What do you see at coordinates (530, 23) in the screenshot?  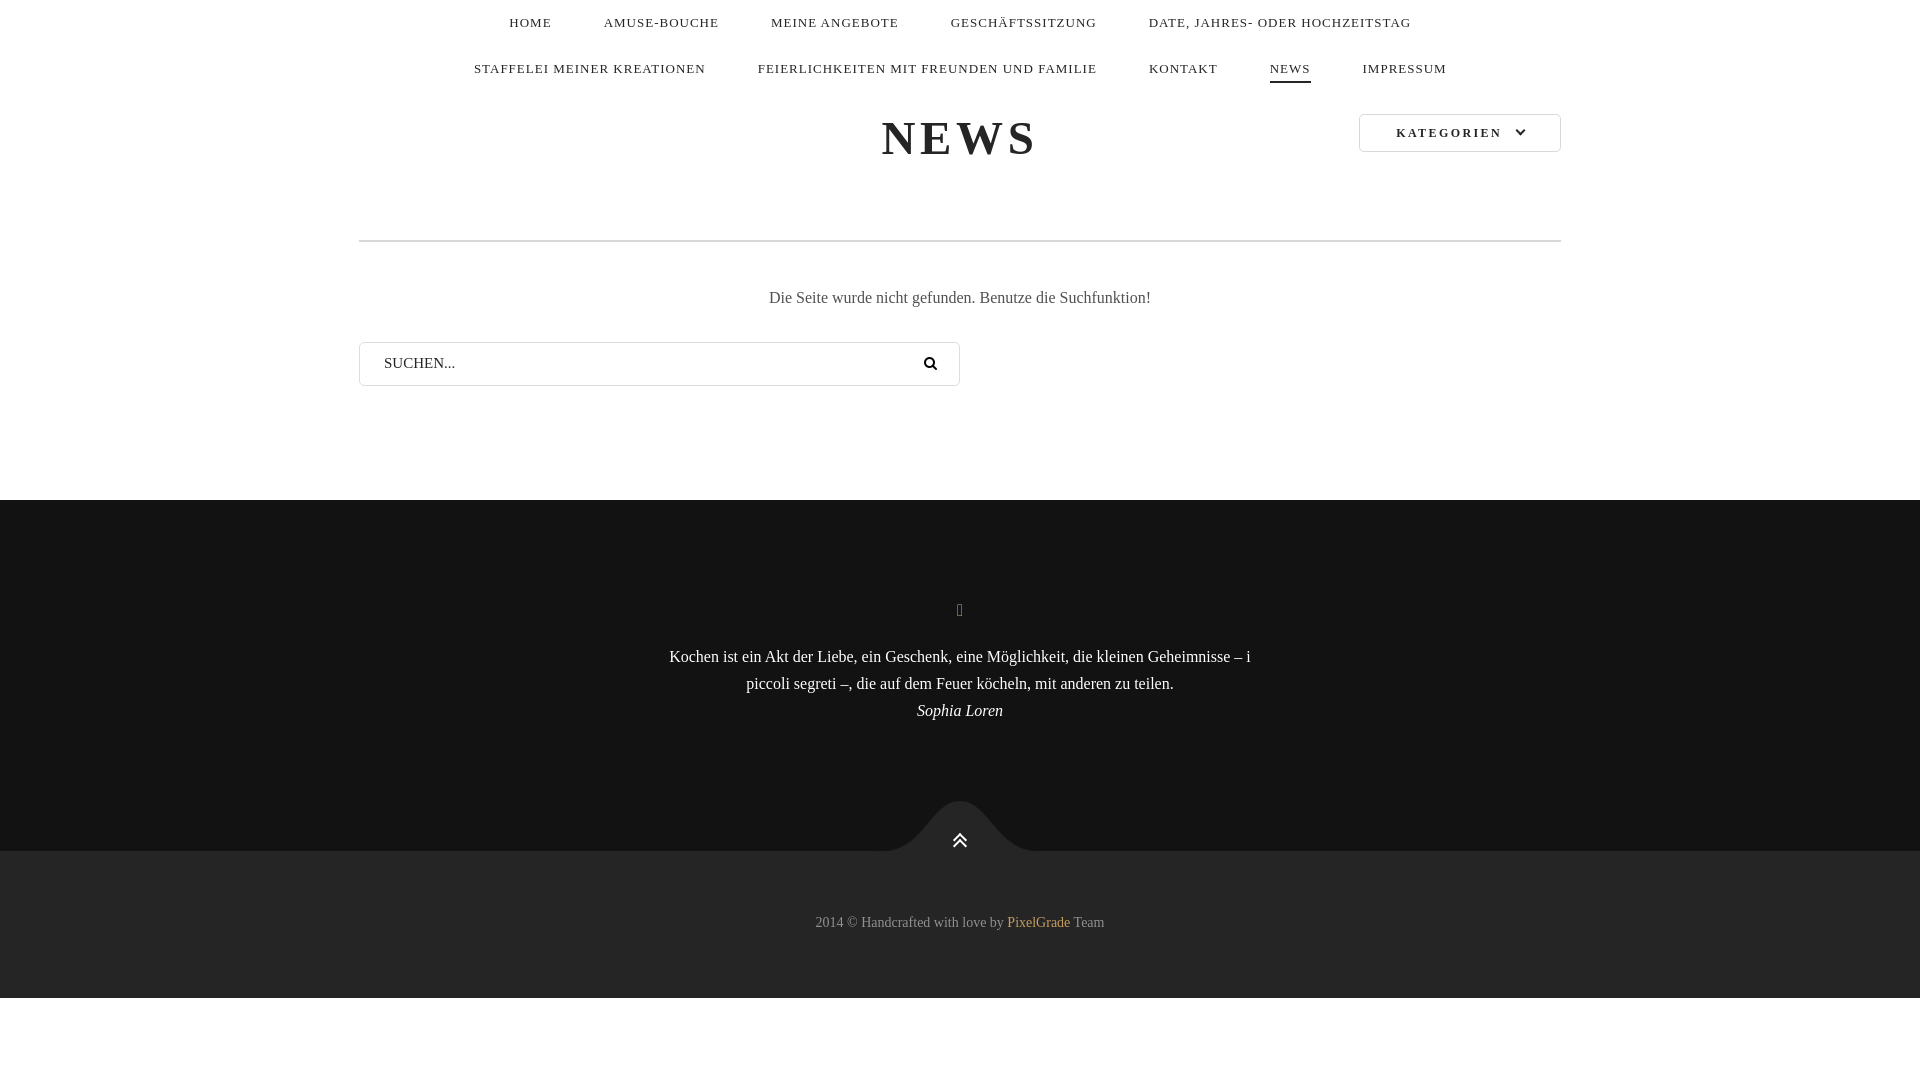 I see `HOME` at bounding box center [530, 23].